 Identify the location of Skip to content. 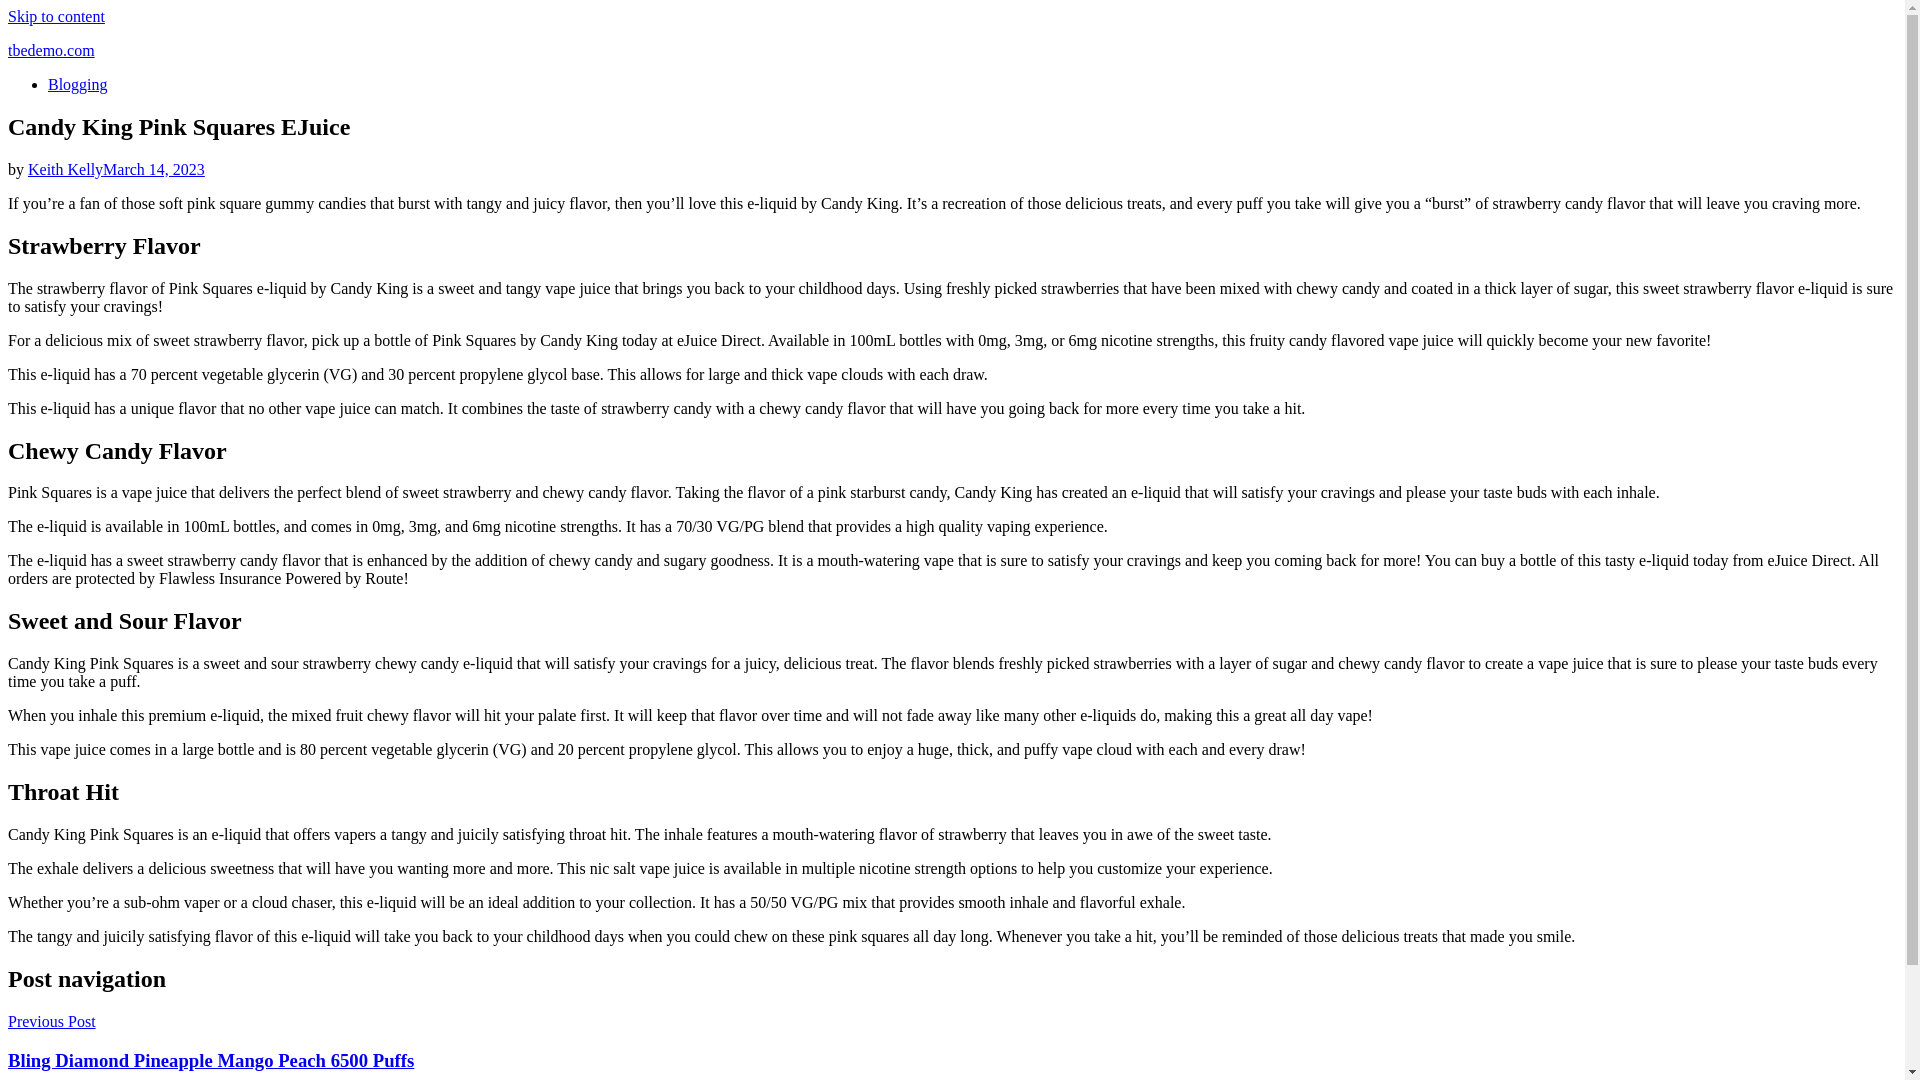
(56, 16).